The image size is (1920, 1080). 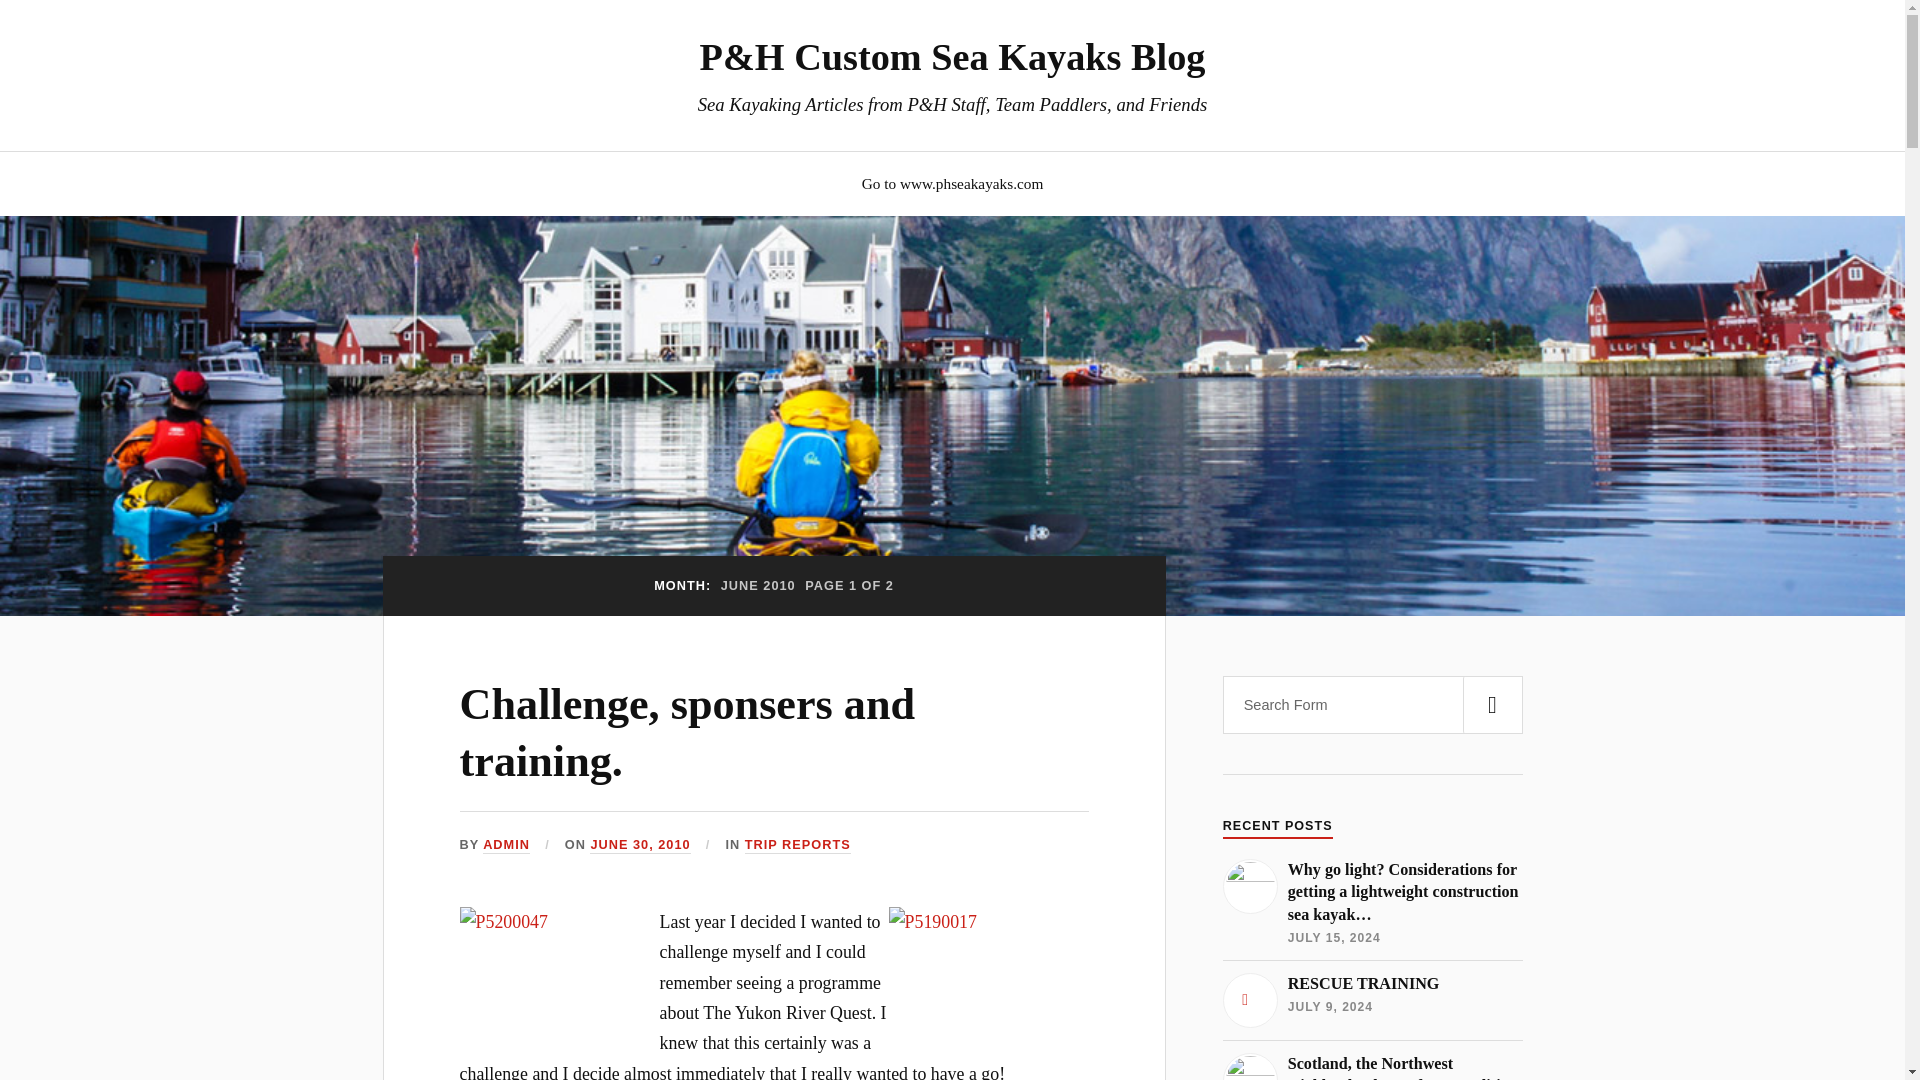 I want to click on TRIP REPORTS, so click(x=797, y=846).